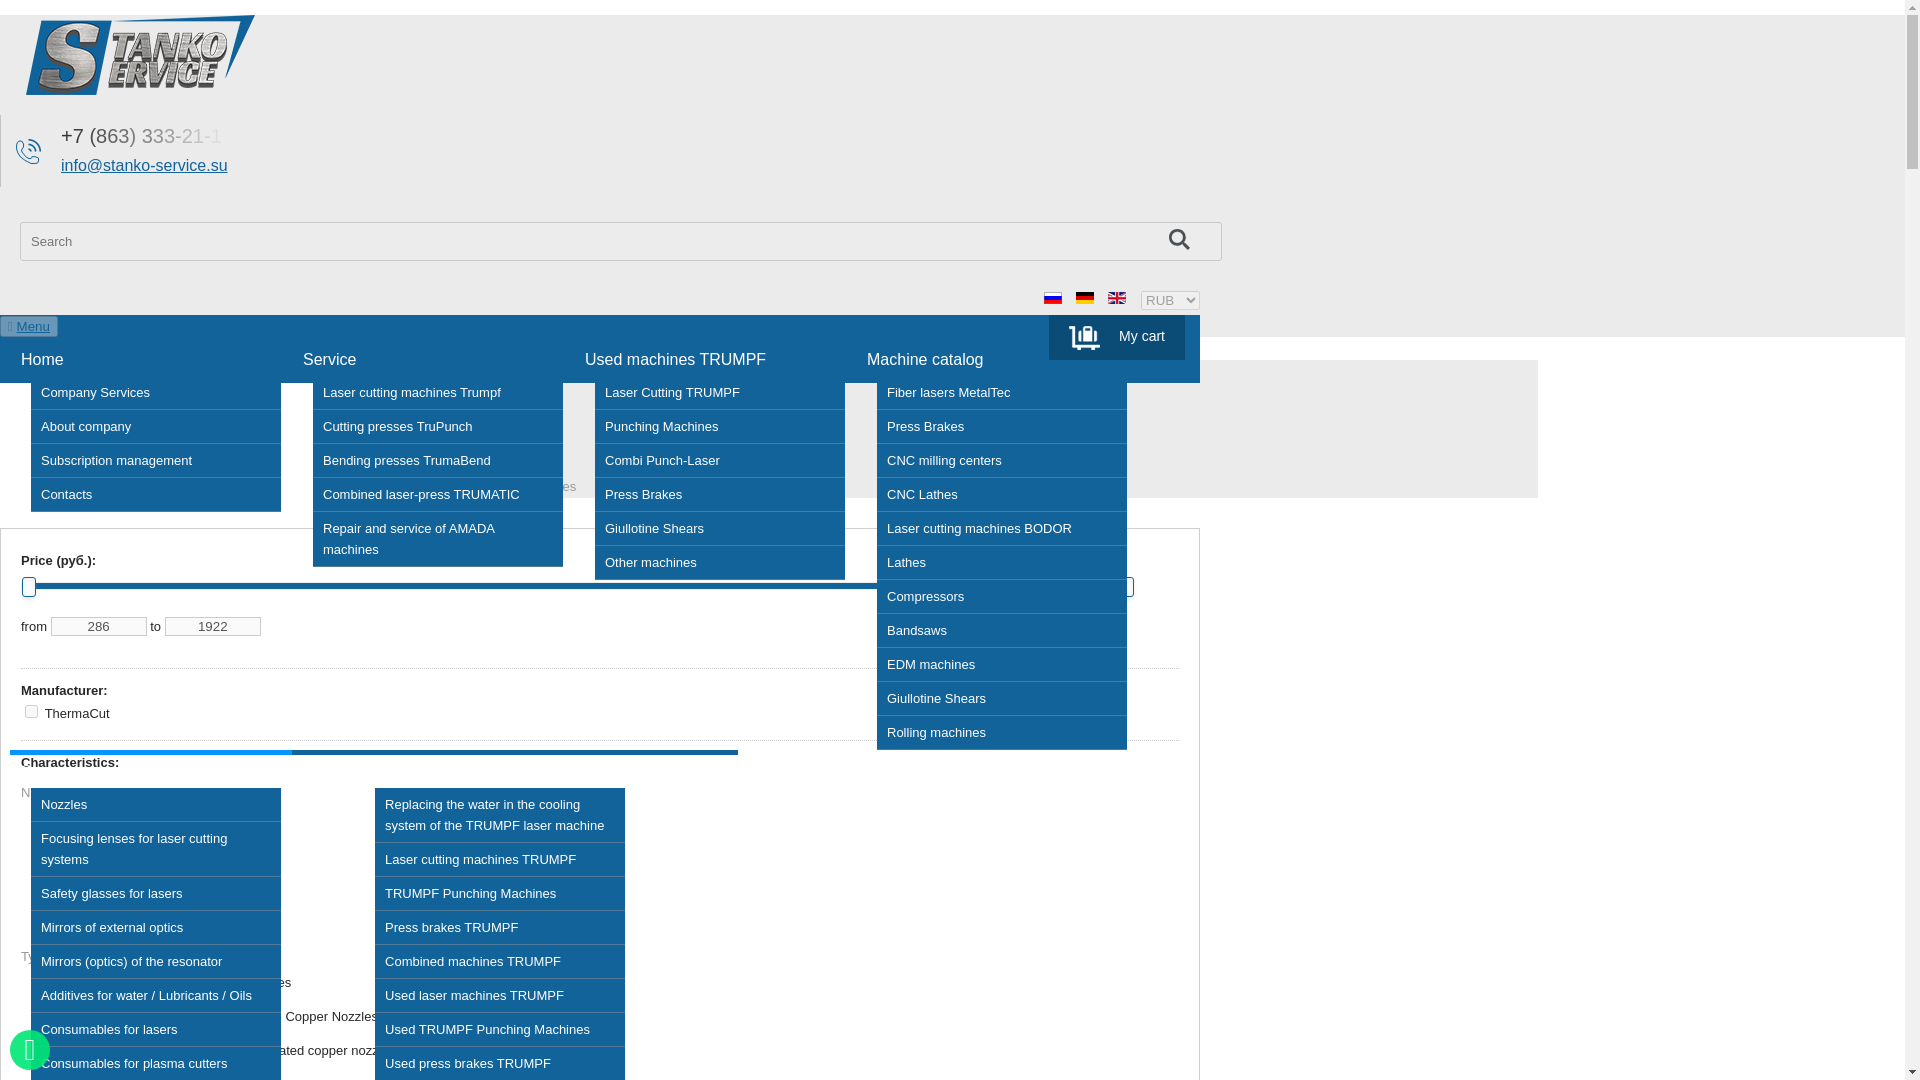 The height and width of the screenshot is (1080, 1920). Describe the element at coordinates (33, 326) in the screenshot. I see `Menu` at that location.